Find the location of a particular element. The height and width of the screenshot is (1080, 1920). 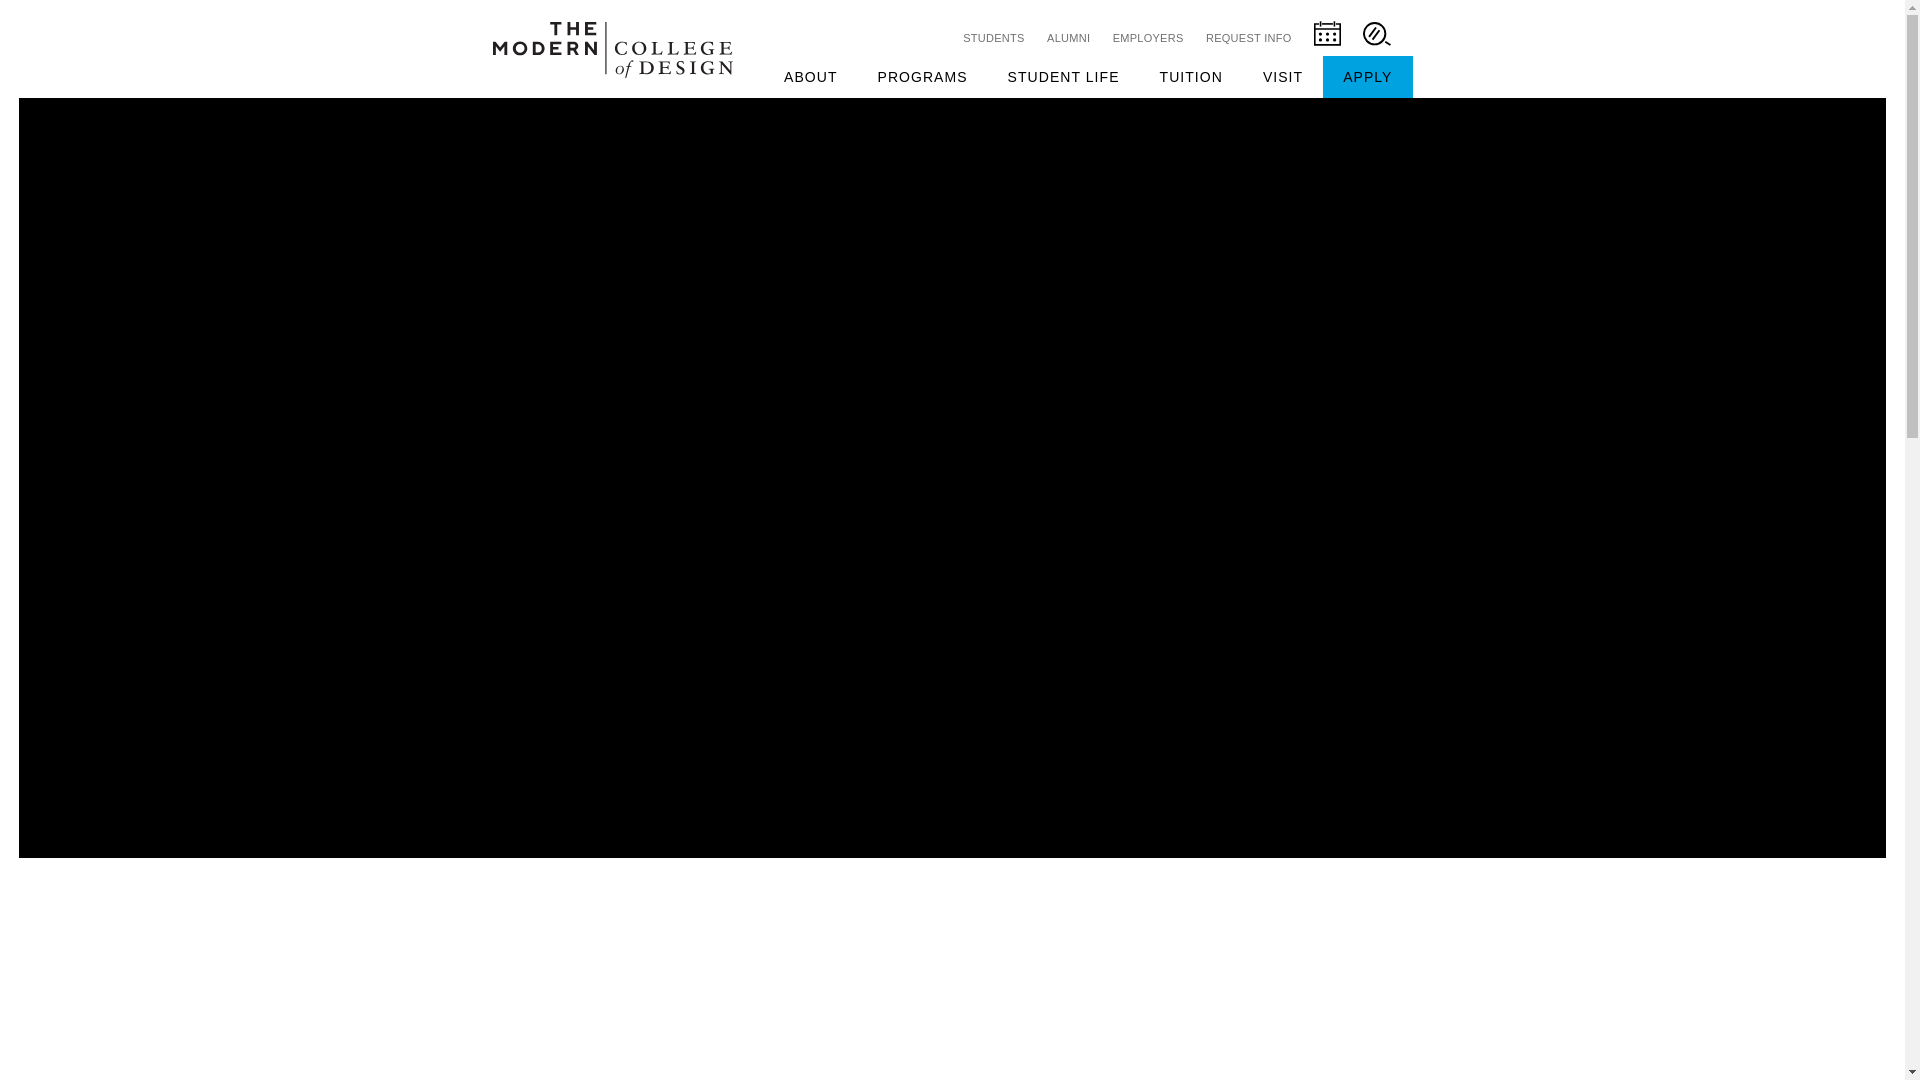

BLACK-CALENDAR-ICON is located at coordinates (1326, 34).